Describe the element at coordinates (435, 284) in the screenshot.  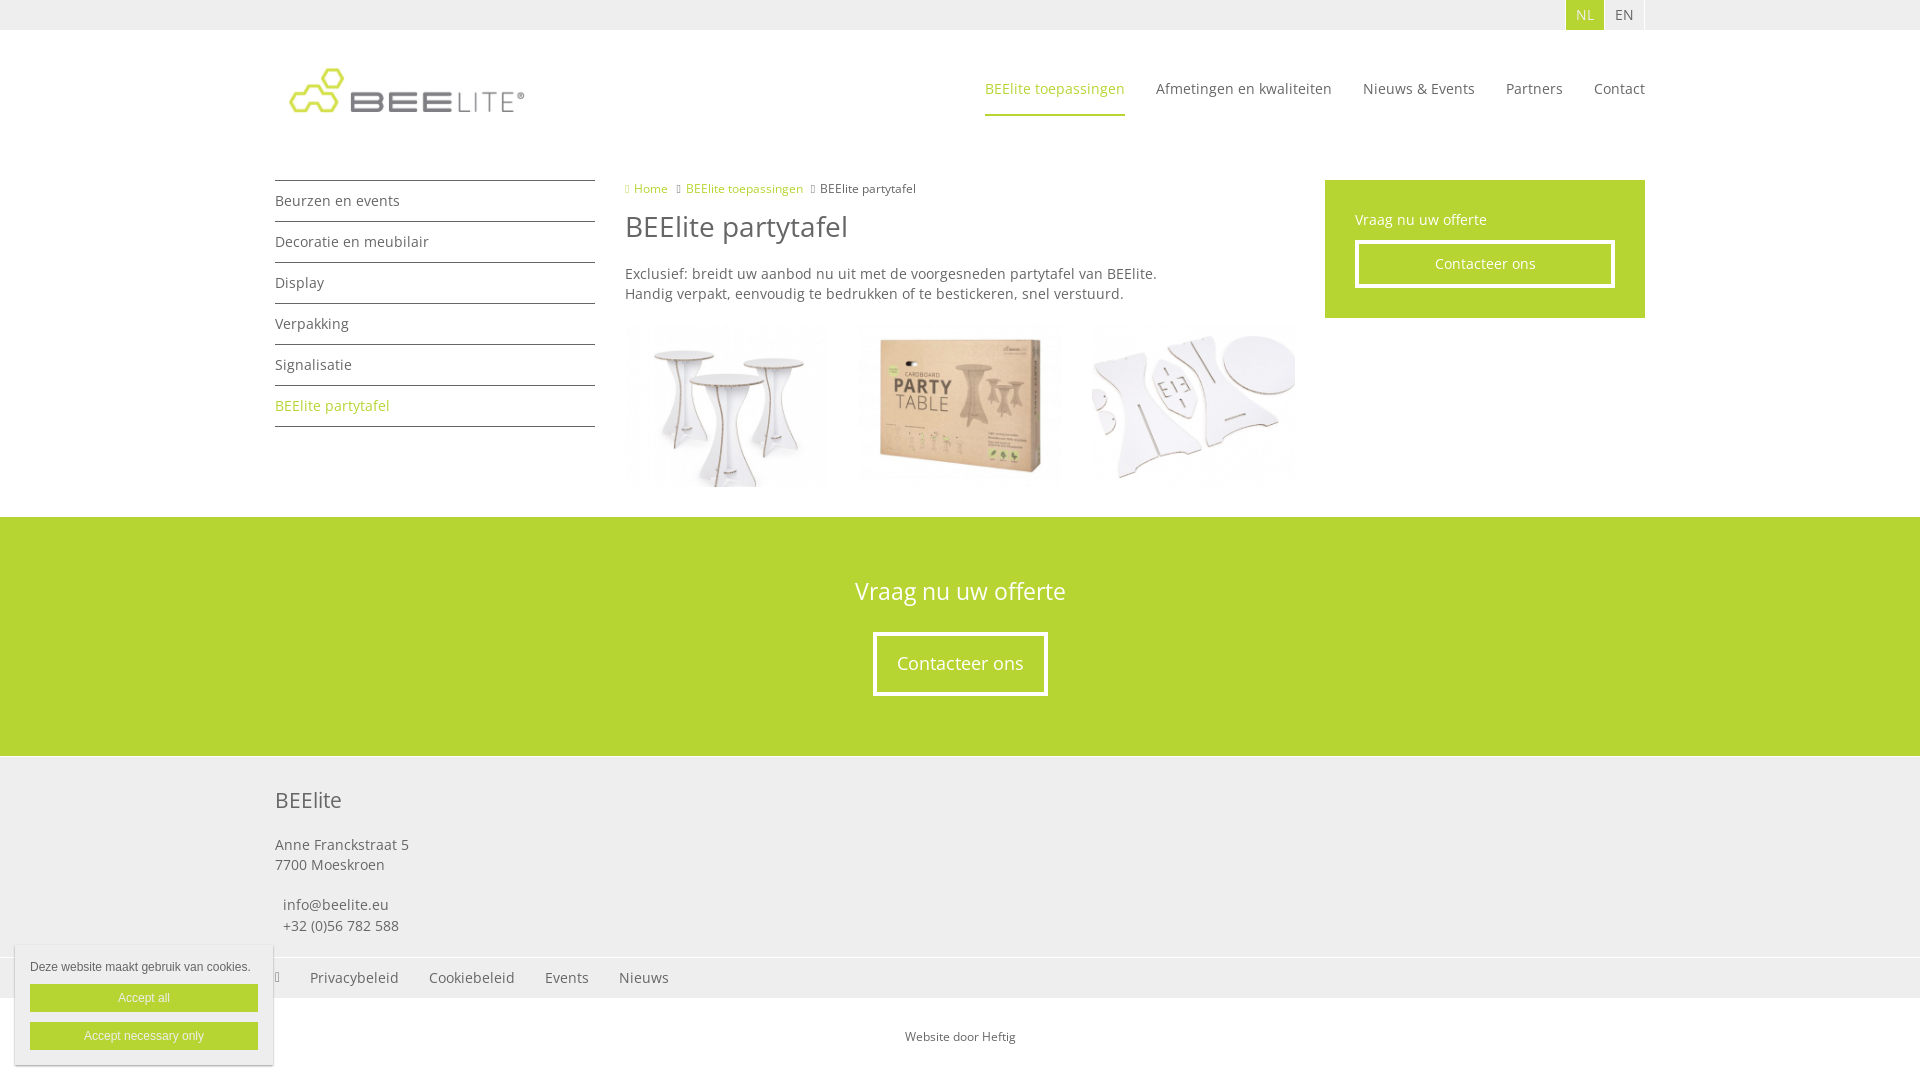
I see `Display` at that location.